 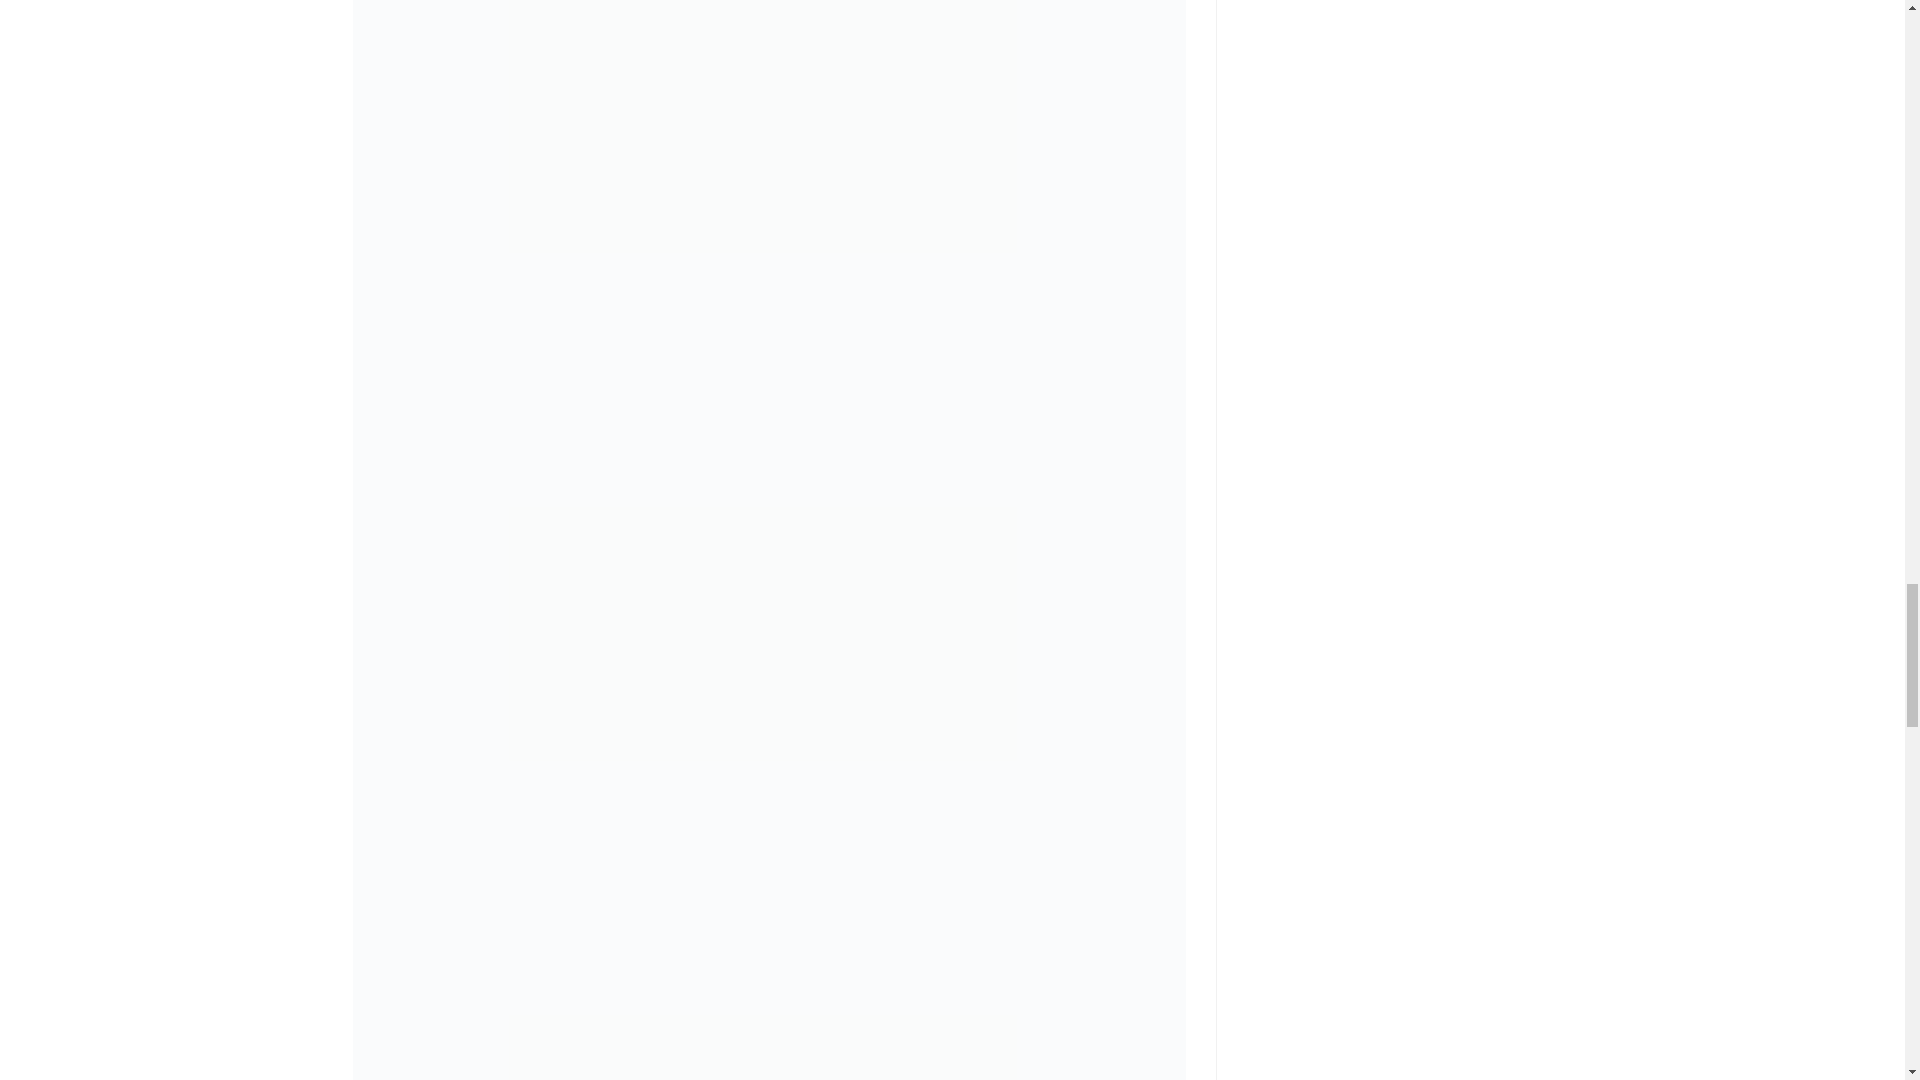 What do you see at coordinates (768, 946) in the screenshot?
I see `Artist in Paris 3` at bounding box center [768, 946].